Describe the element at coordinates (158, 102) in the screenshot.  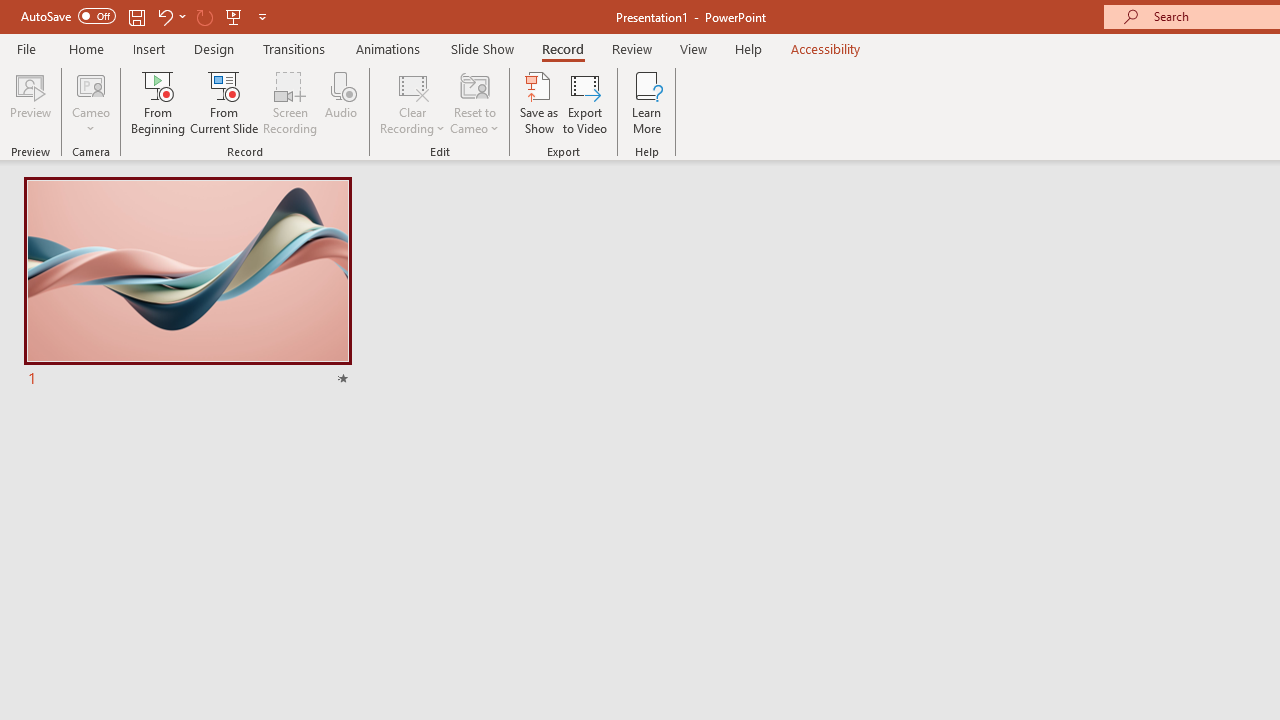
I see `From Beginning...` at that location.